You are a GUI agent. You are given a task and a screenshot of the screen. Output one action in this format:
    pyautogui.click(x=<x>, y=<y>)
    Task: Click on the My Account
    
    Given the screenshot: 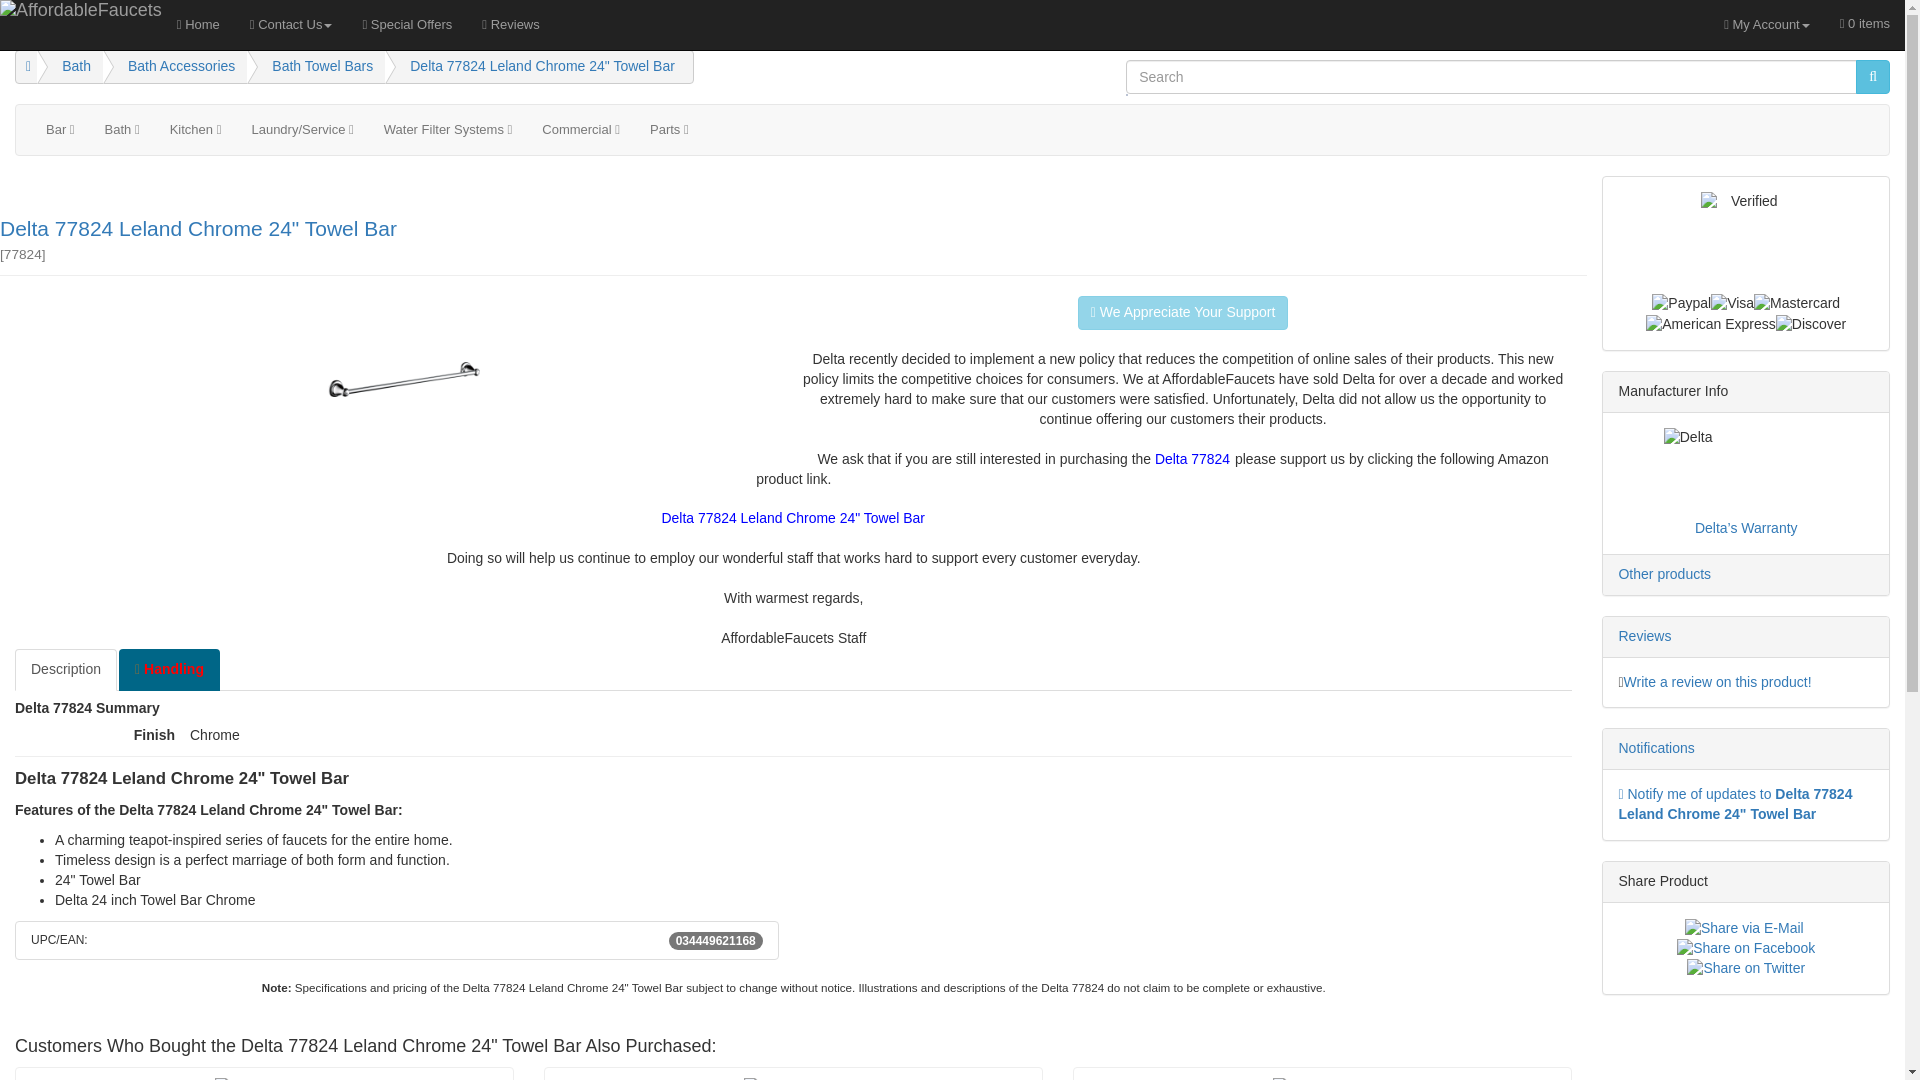 What is the action you would take?
    pyautogui.click(x=1766, y=24)
    